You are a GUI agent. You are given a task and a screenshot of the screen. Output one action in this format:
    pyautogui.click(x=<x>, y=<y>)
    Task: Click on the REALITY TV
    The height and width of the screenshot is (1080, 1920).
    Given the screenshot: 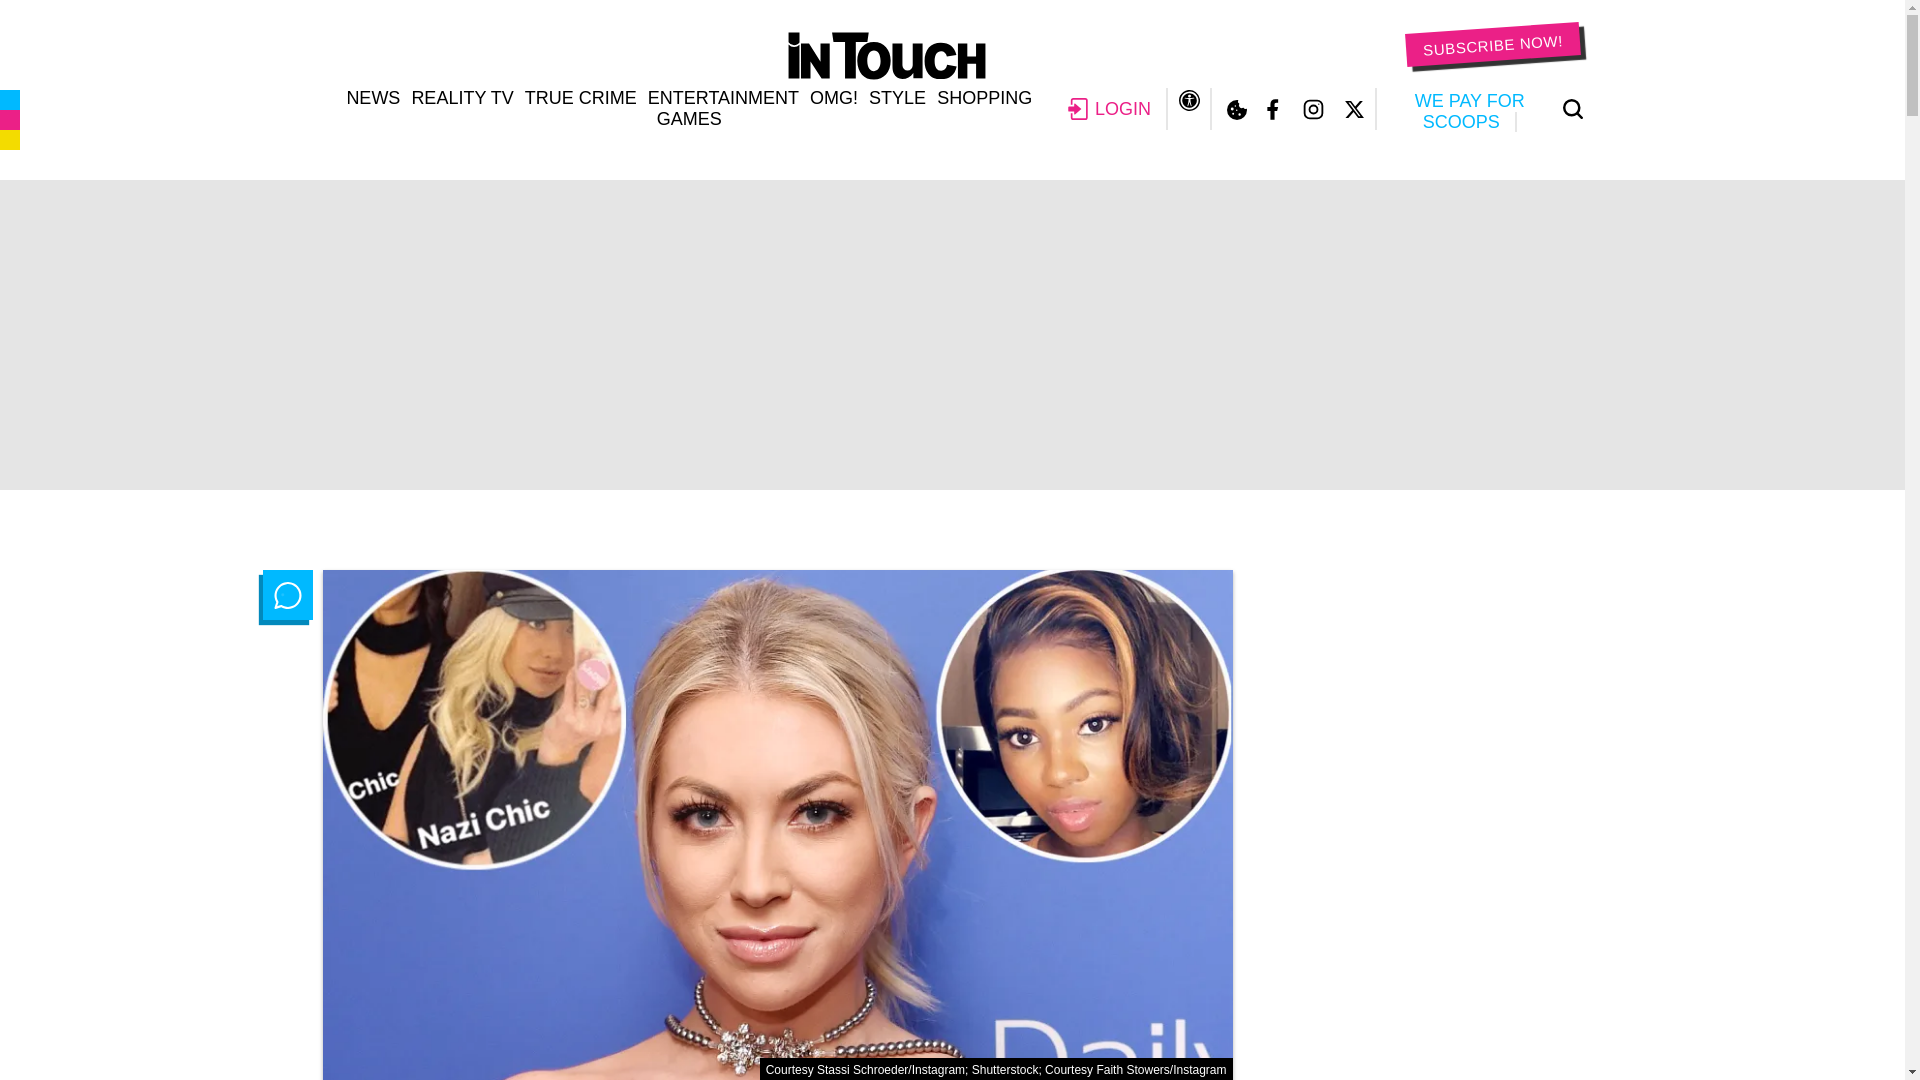 What is the action you would take?
    pyautogui.click(x=461, y=98)
    